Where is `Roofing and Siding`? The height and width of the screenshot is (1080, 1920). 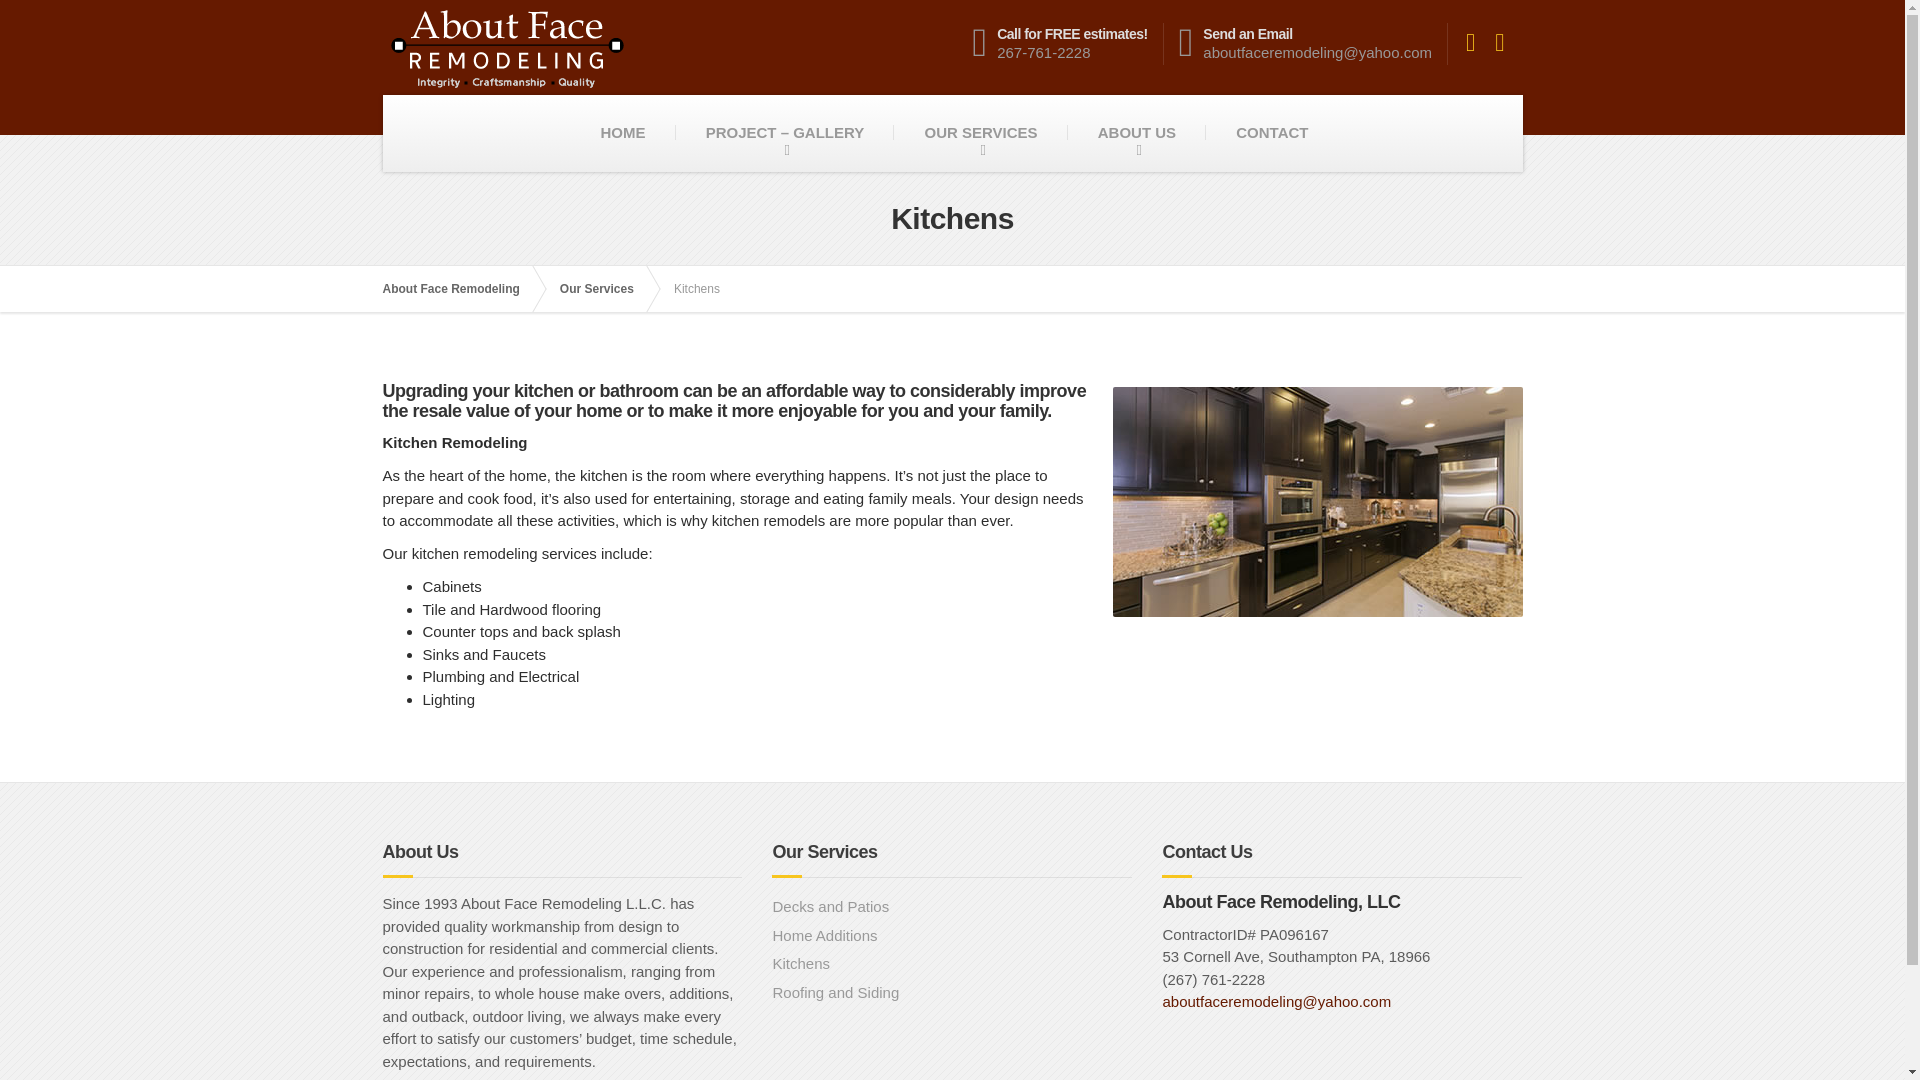 Roofing and Siding is located at coordinates (1272, 133).